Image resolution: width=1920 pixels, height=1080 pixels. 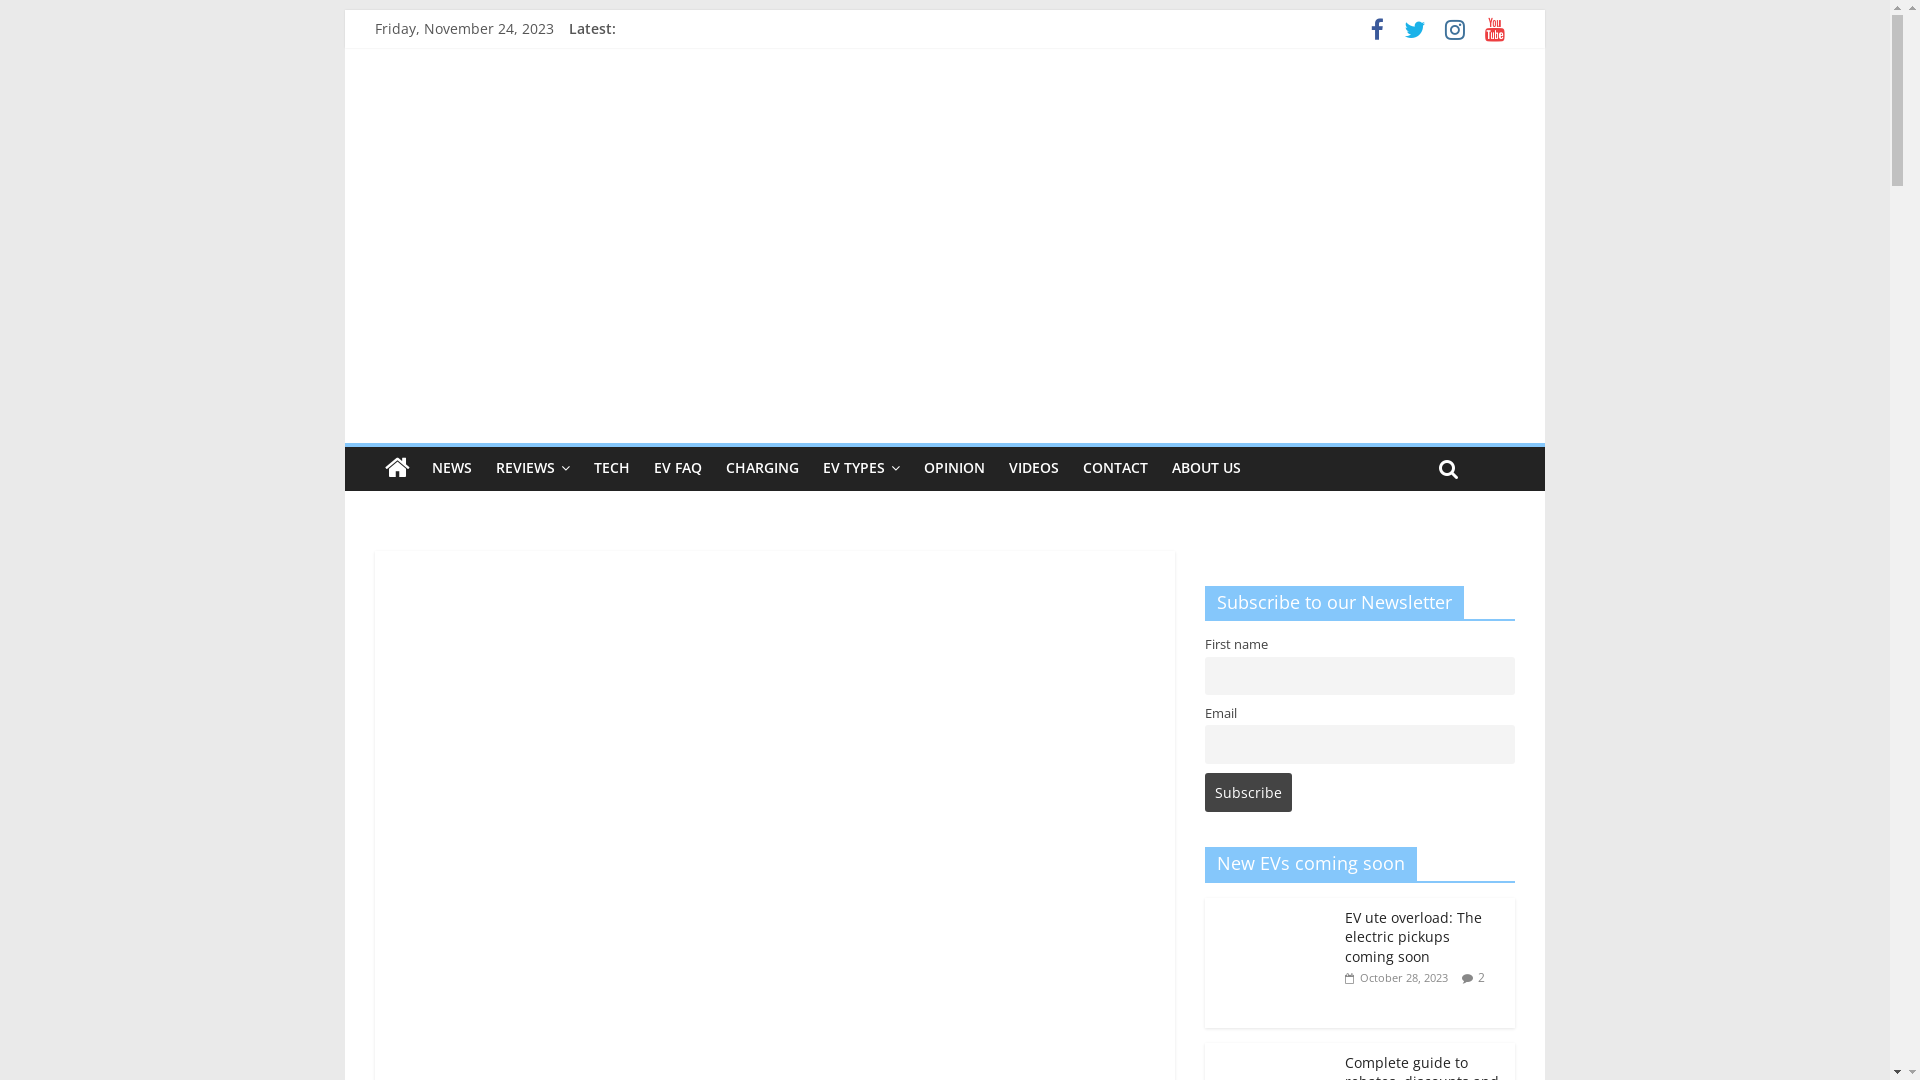 What do you see at coordinates (678, 468) in the screenshot?
I see `EV FAQ` at bounding box center [678, 468].